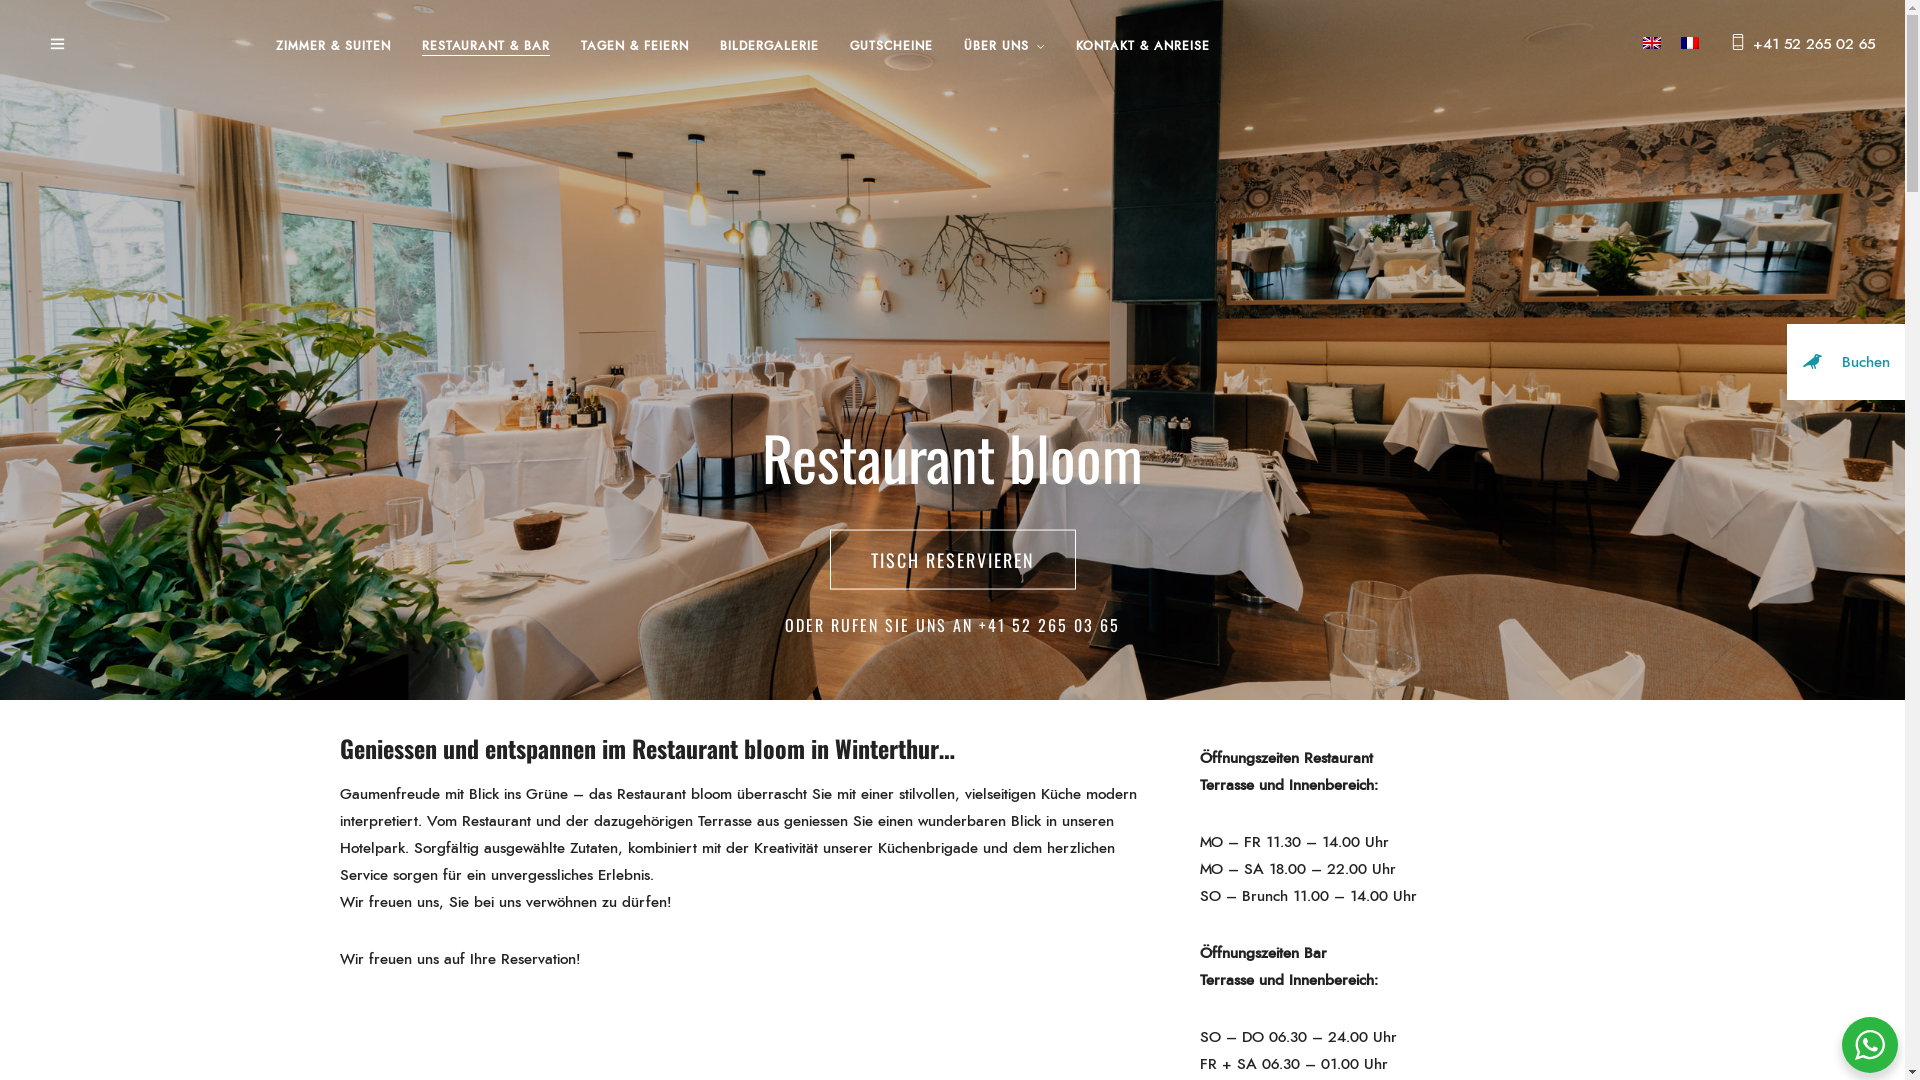 The image size is (1920, 1080). Describe the element at coordinates (1143, 47) in the screenshot. I see `KONTAKT & ANREISE` at that location.